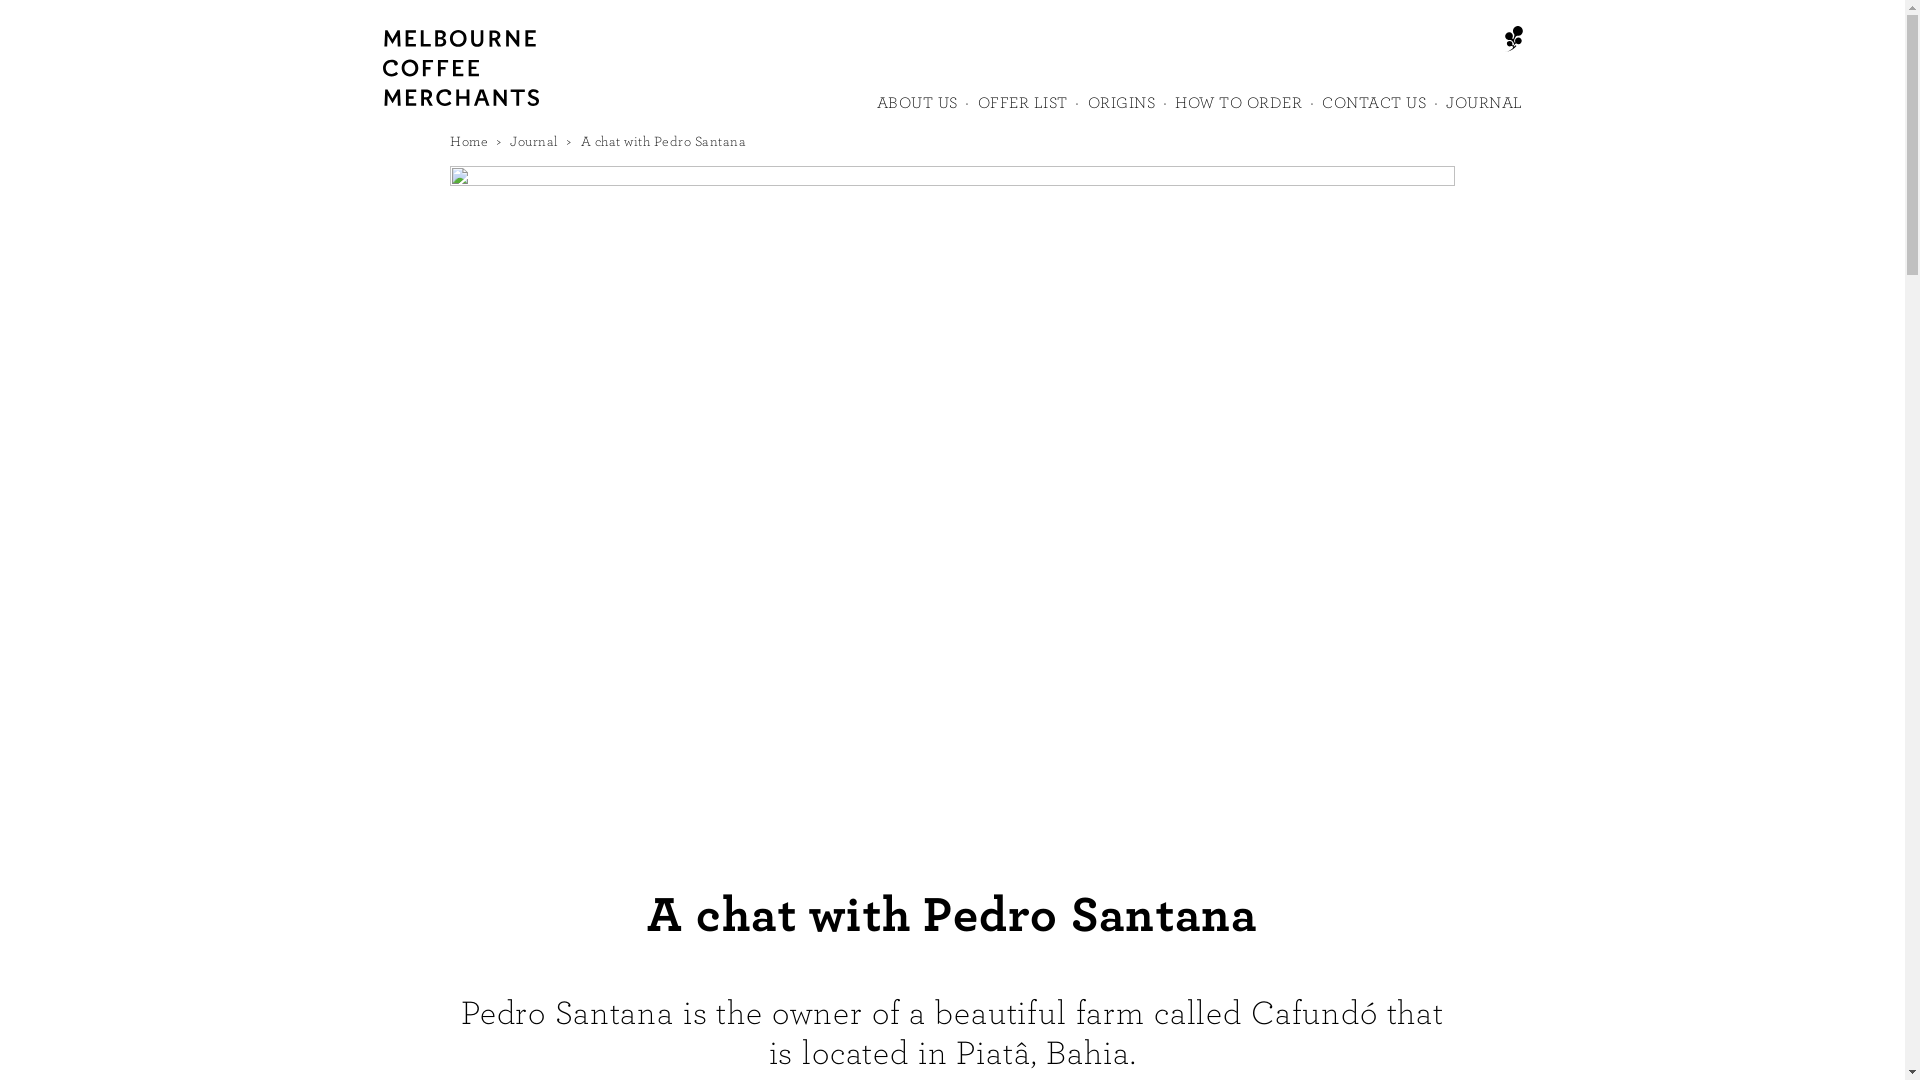  I want to click on Home, so click(469, 142).